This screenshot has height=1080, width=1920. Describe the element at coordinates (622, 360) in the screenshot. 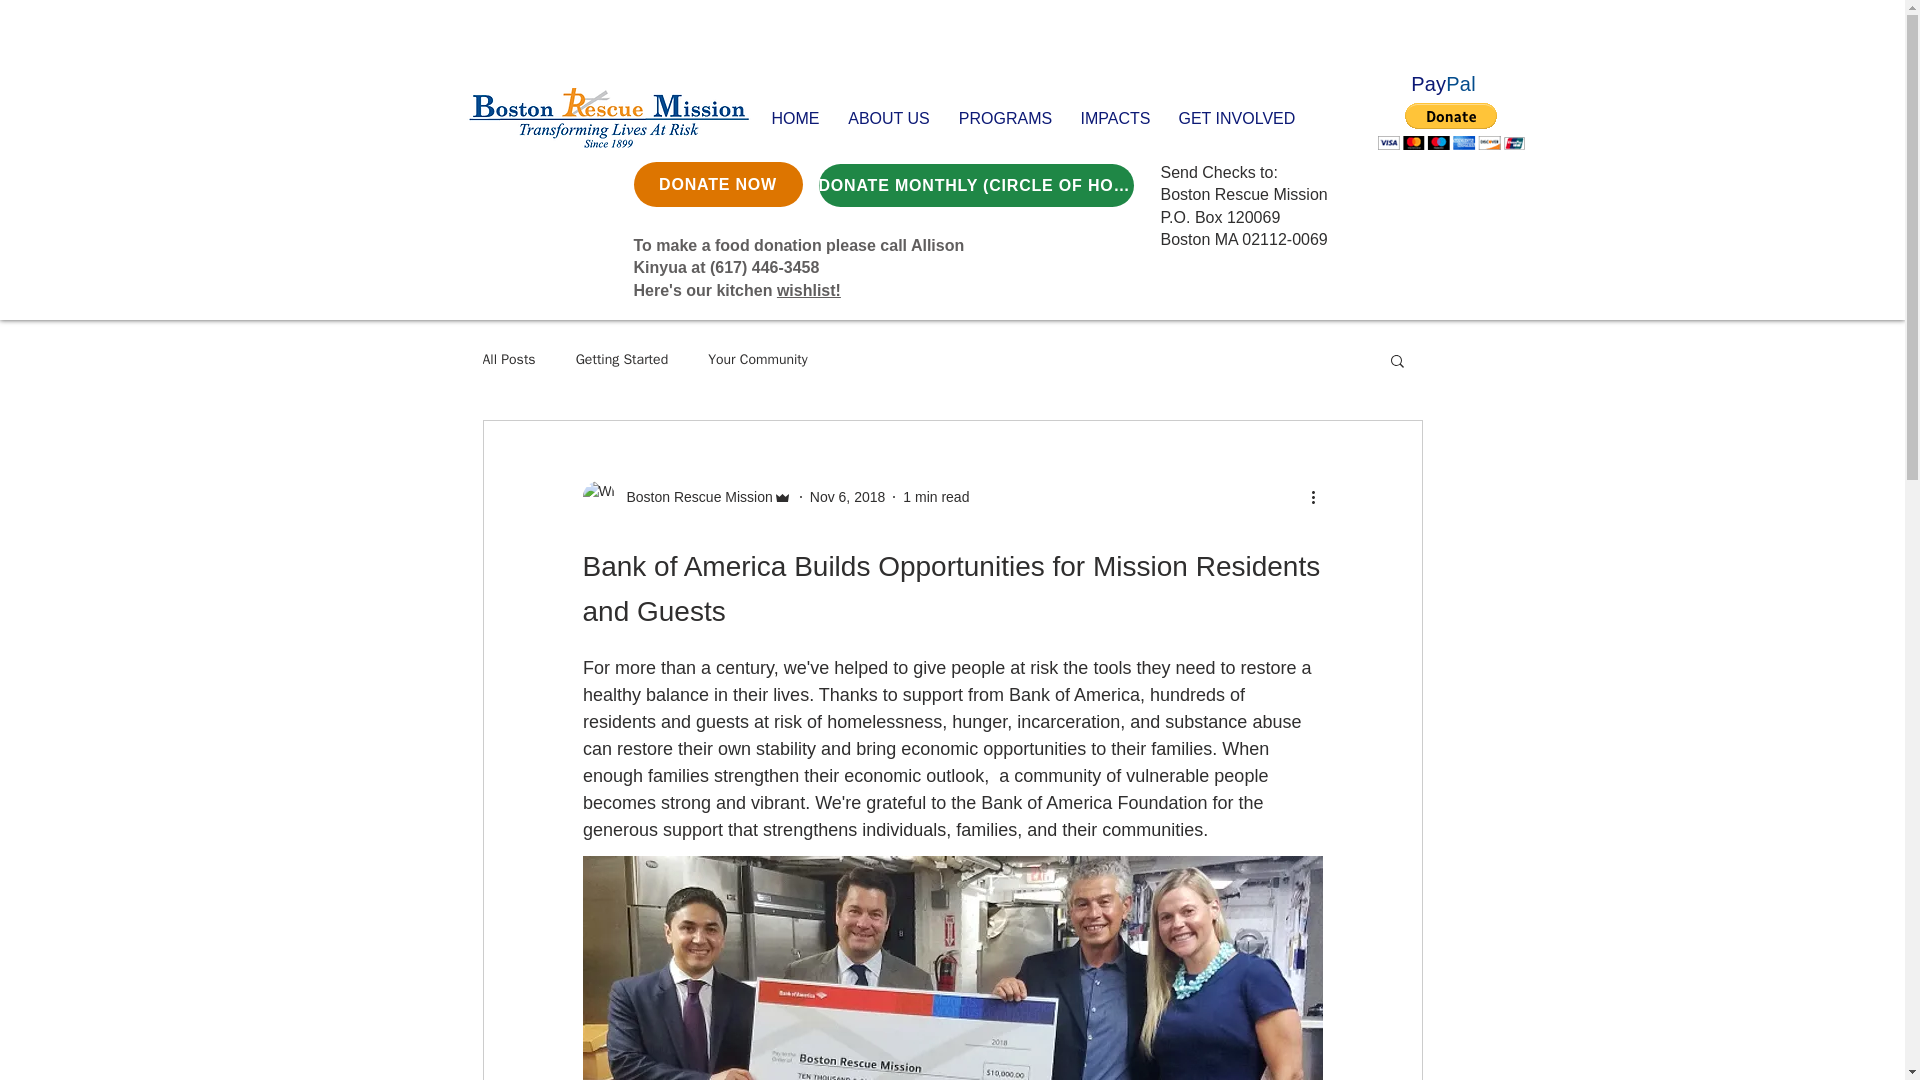

I see `Getting Started` at that location.